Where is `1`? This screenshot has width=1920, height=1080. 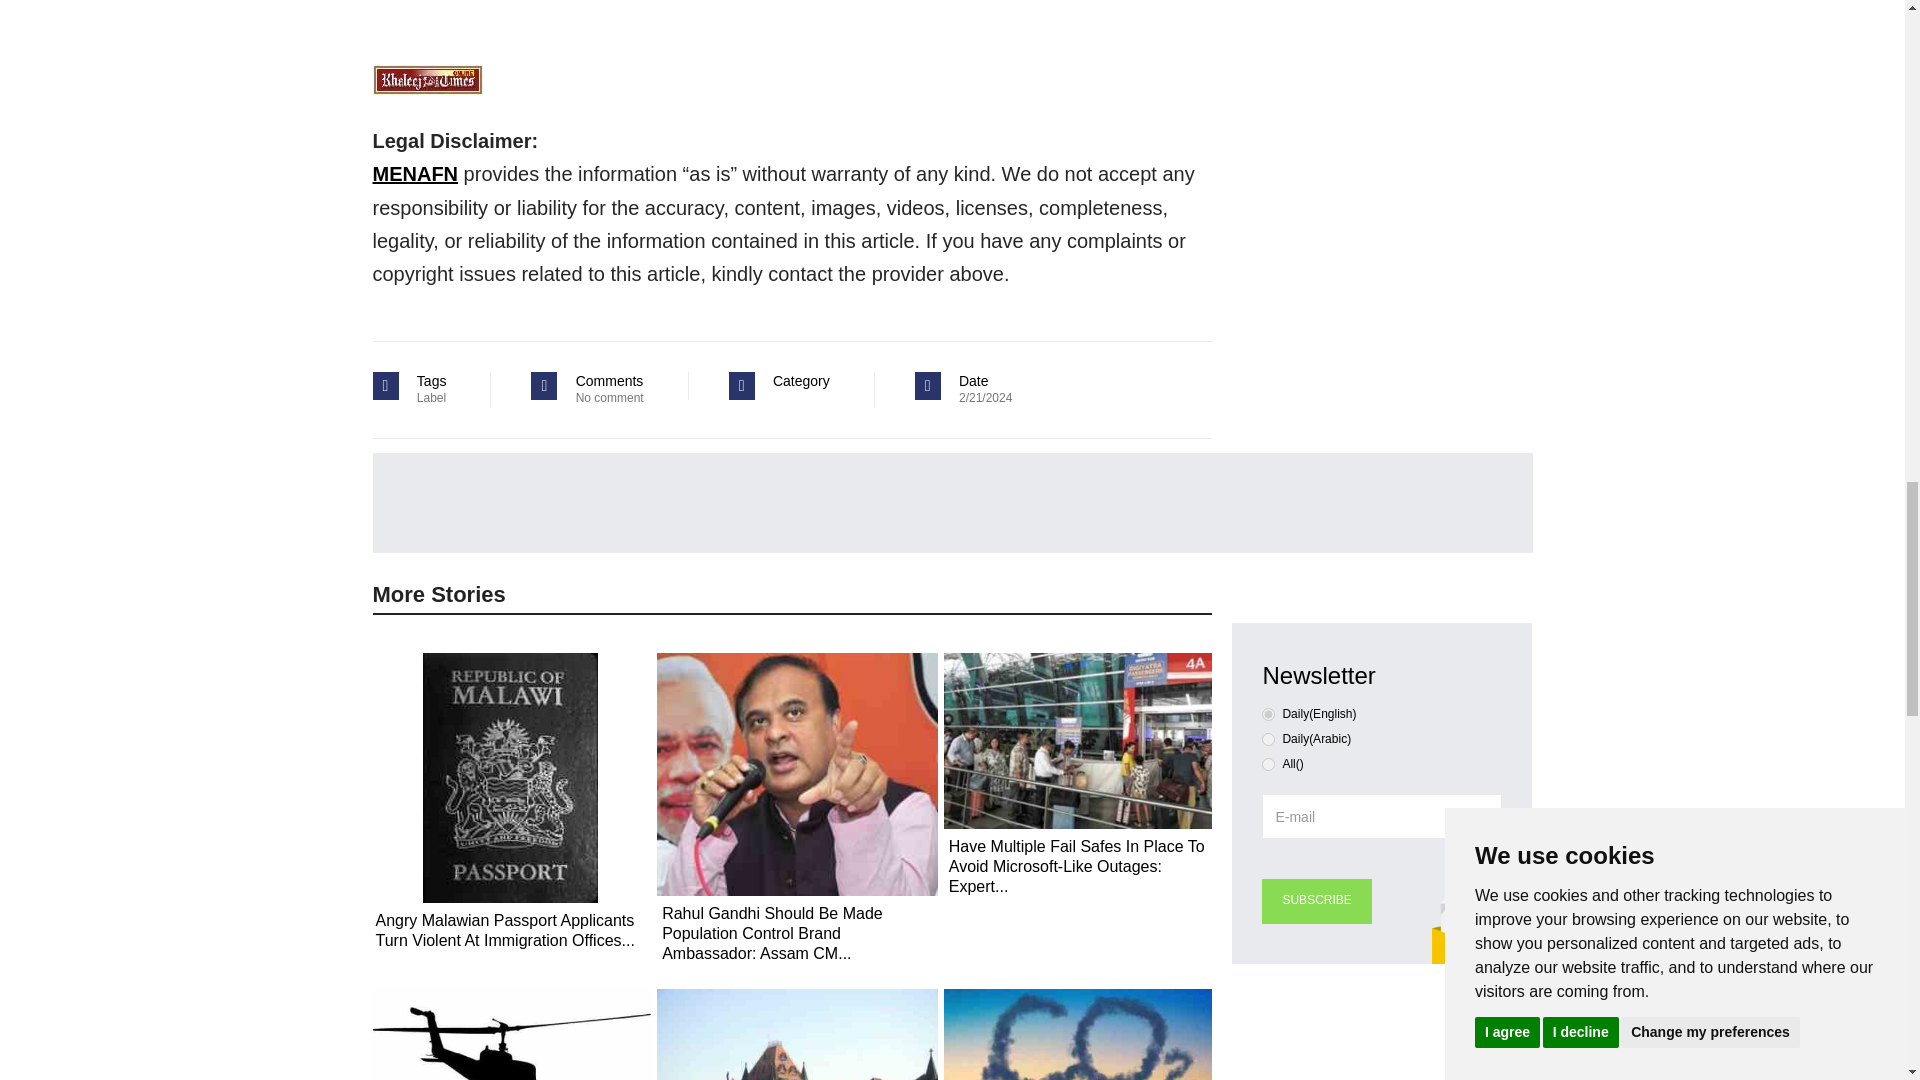 1 is located at coordinates (1268, 740).